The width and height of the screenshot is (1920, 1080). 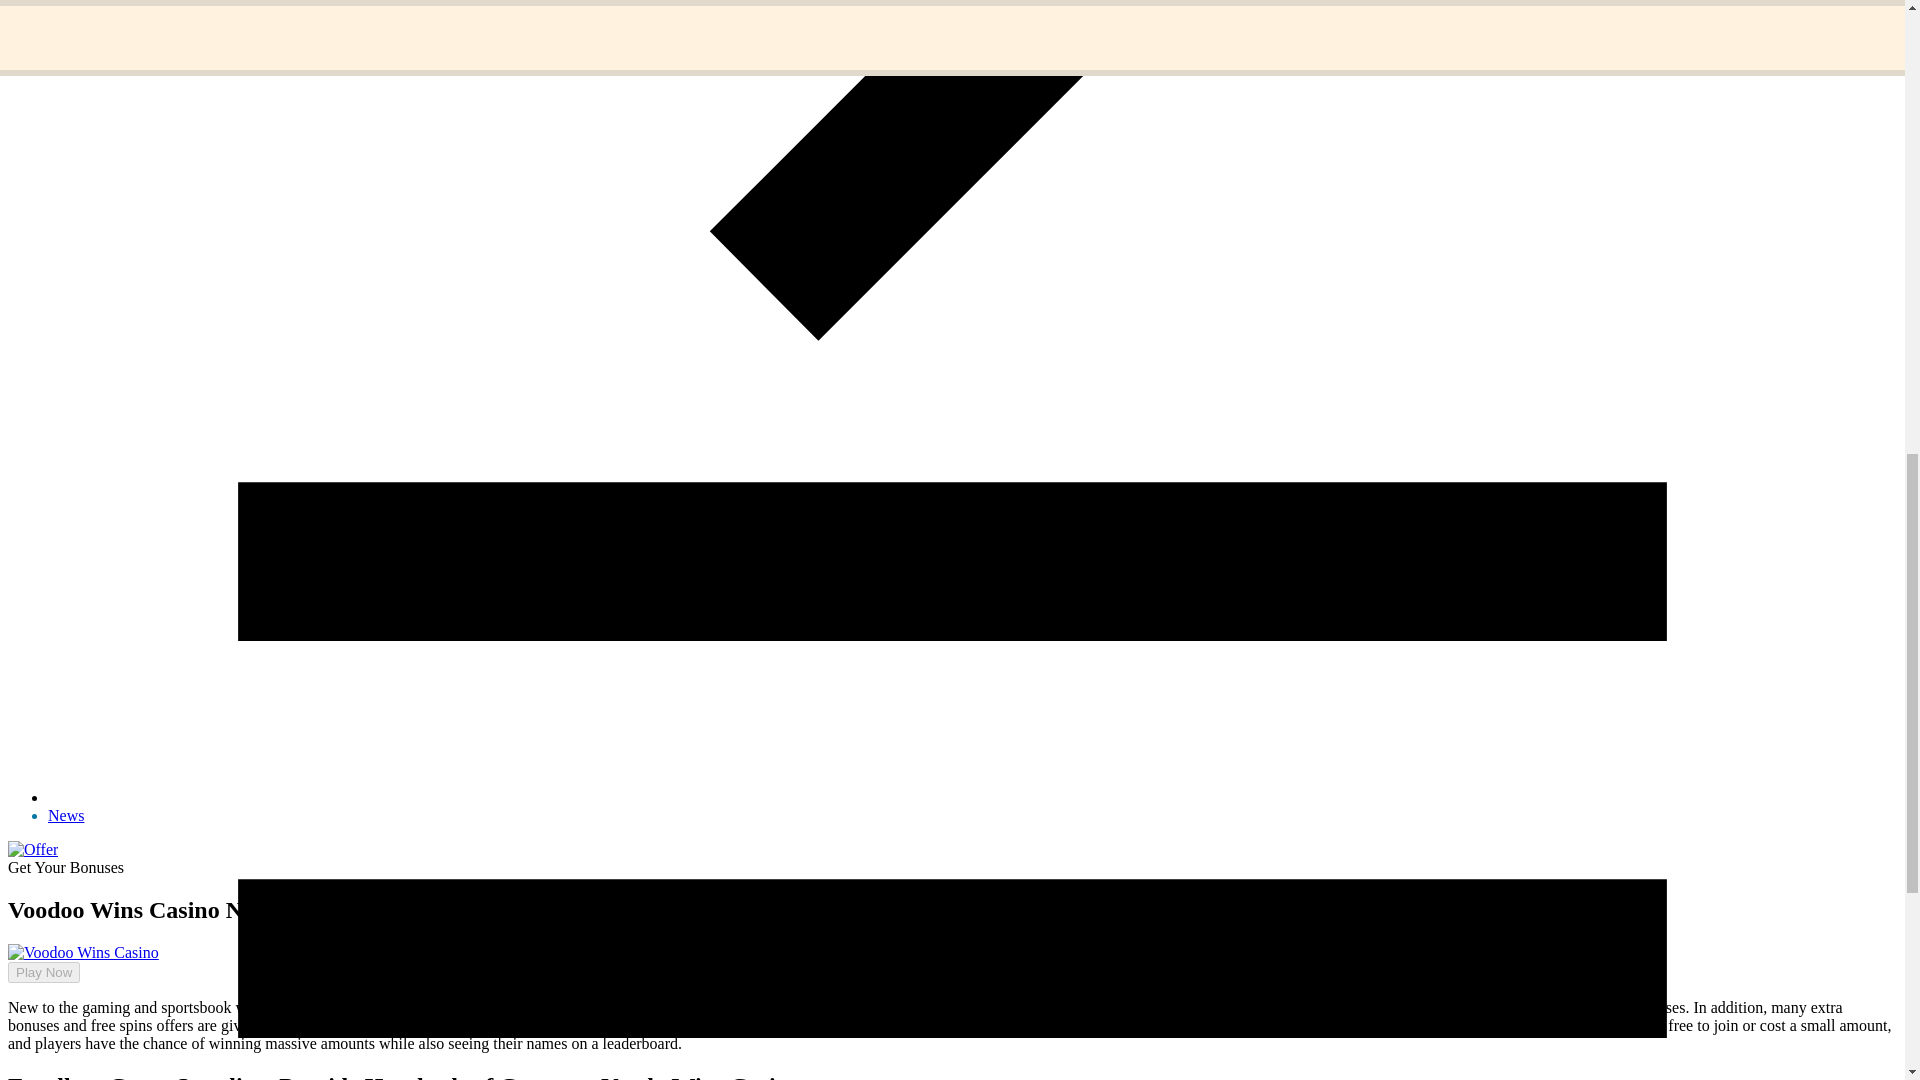 I want to click on Play Now, so click(x=36, y=935).